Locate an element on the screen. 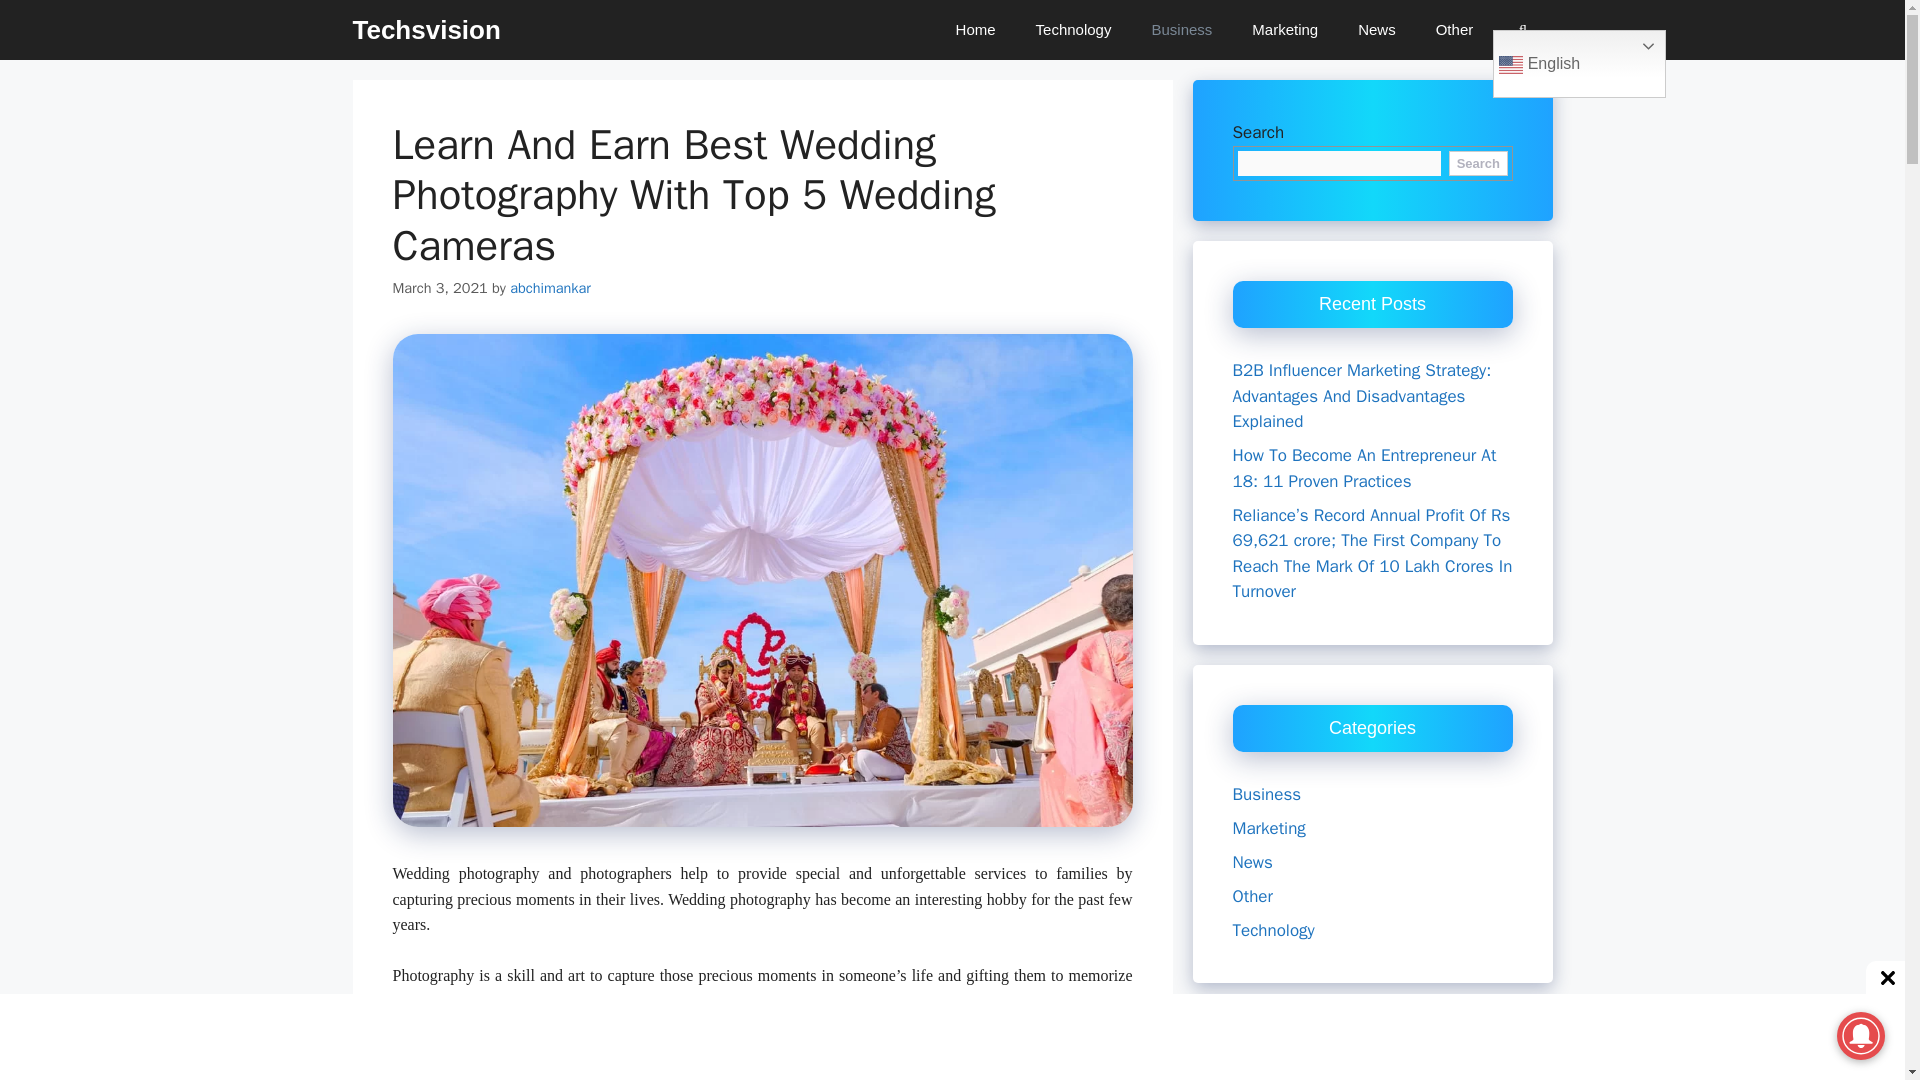 This screenshot has width=1920, height=1080. View all posts by abchimankar is located at coordinates (550, 288).